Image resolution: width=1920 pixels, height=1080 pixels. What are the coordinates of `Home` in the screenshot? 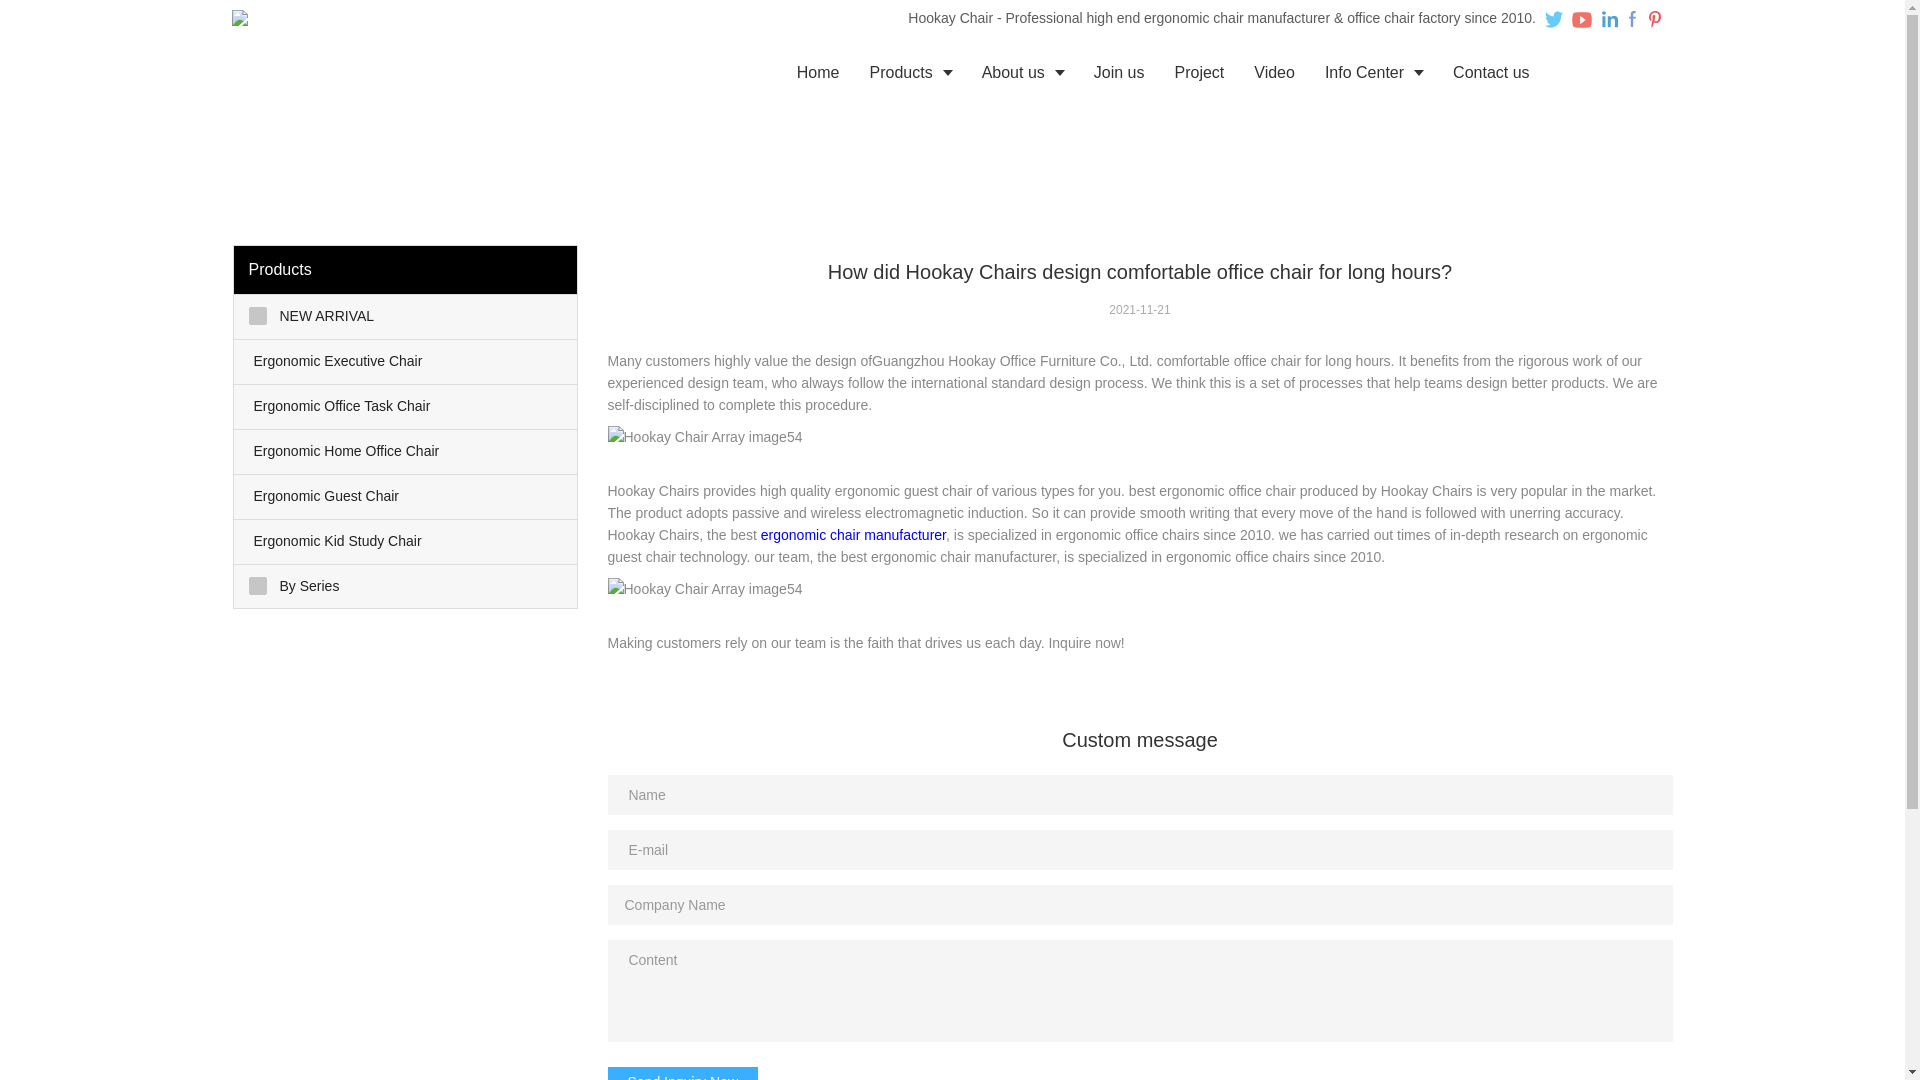 It's located at (818, 72).